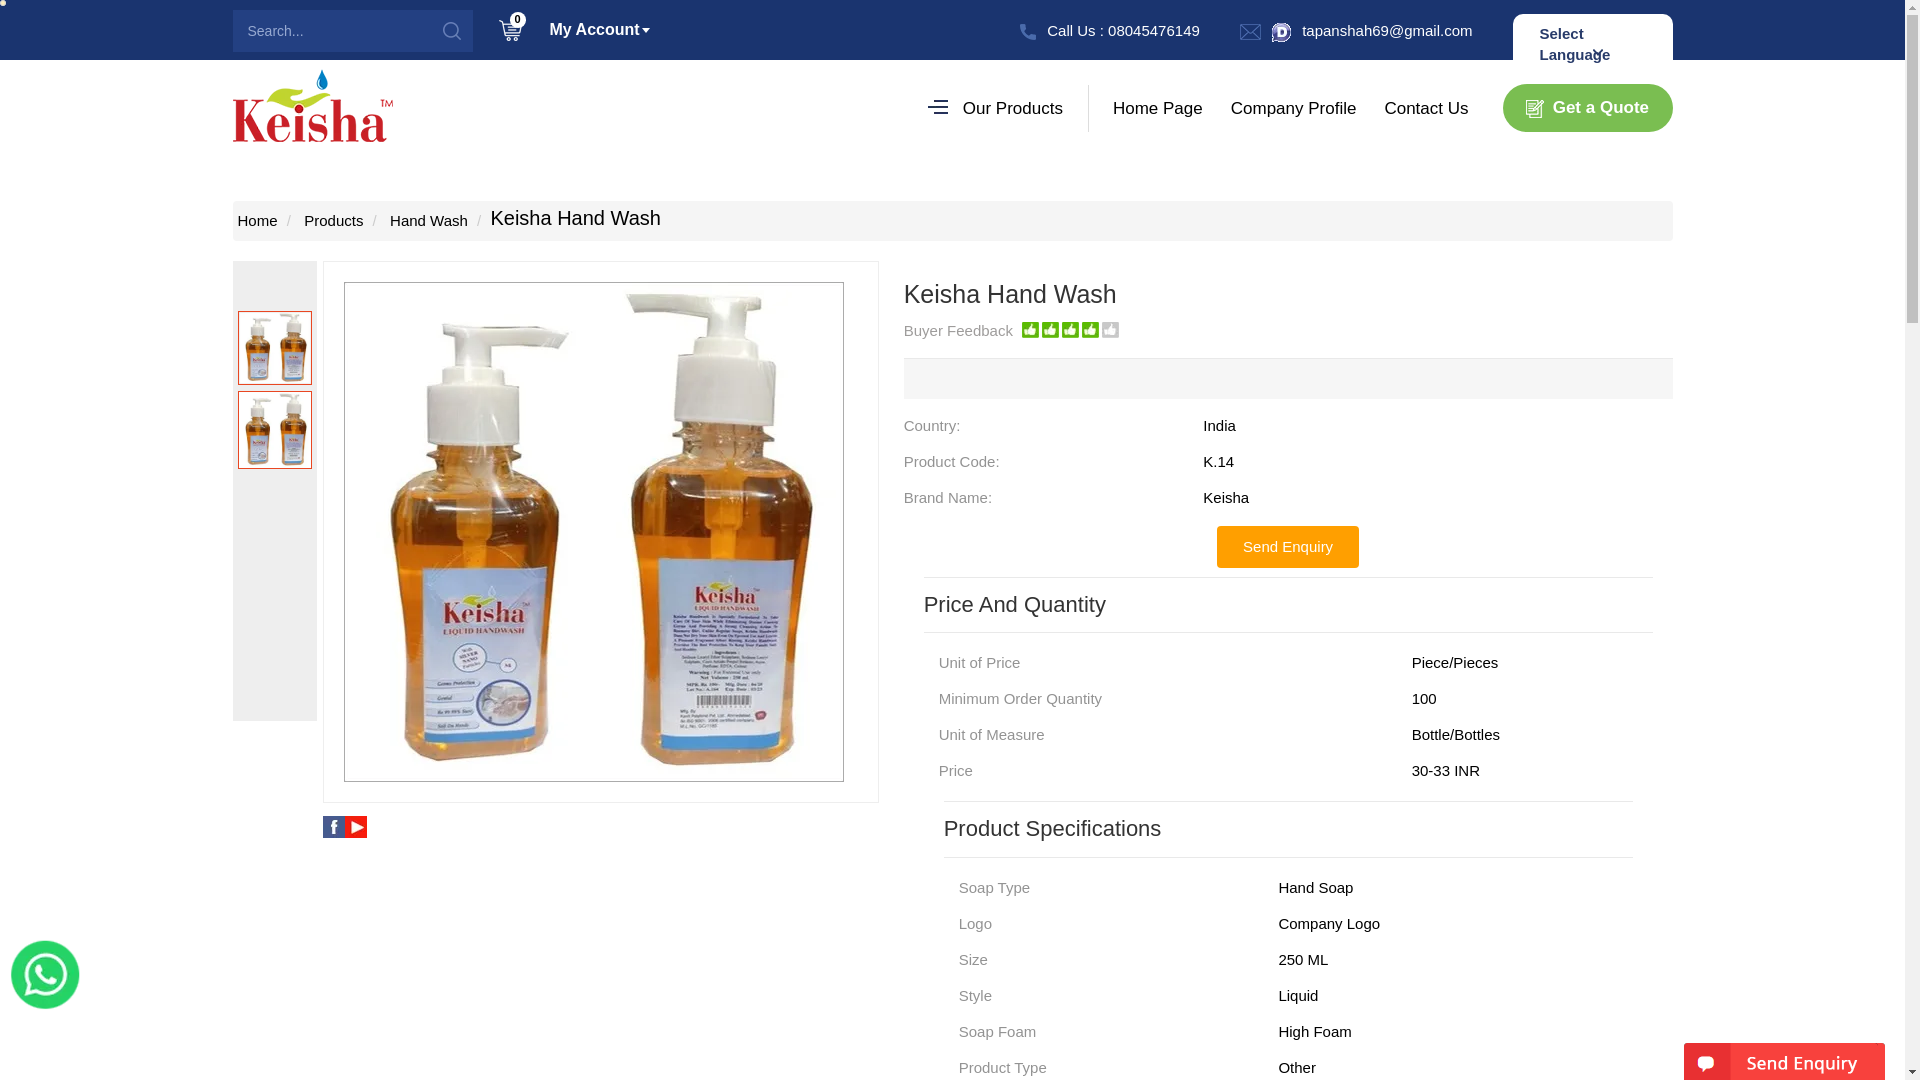  I want to click on Search..., so click(316, 30).